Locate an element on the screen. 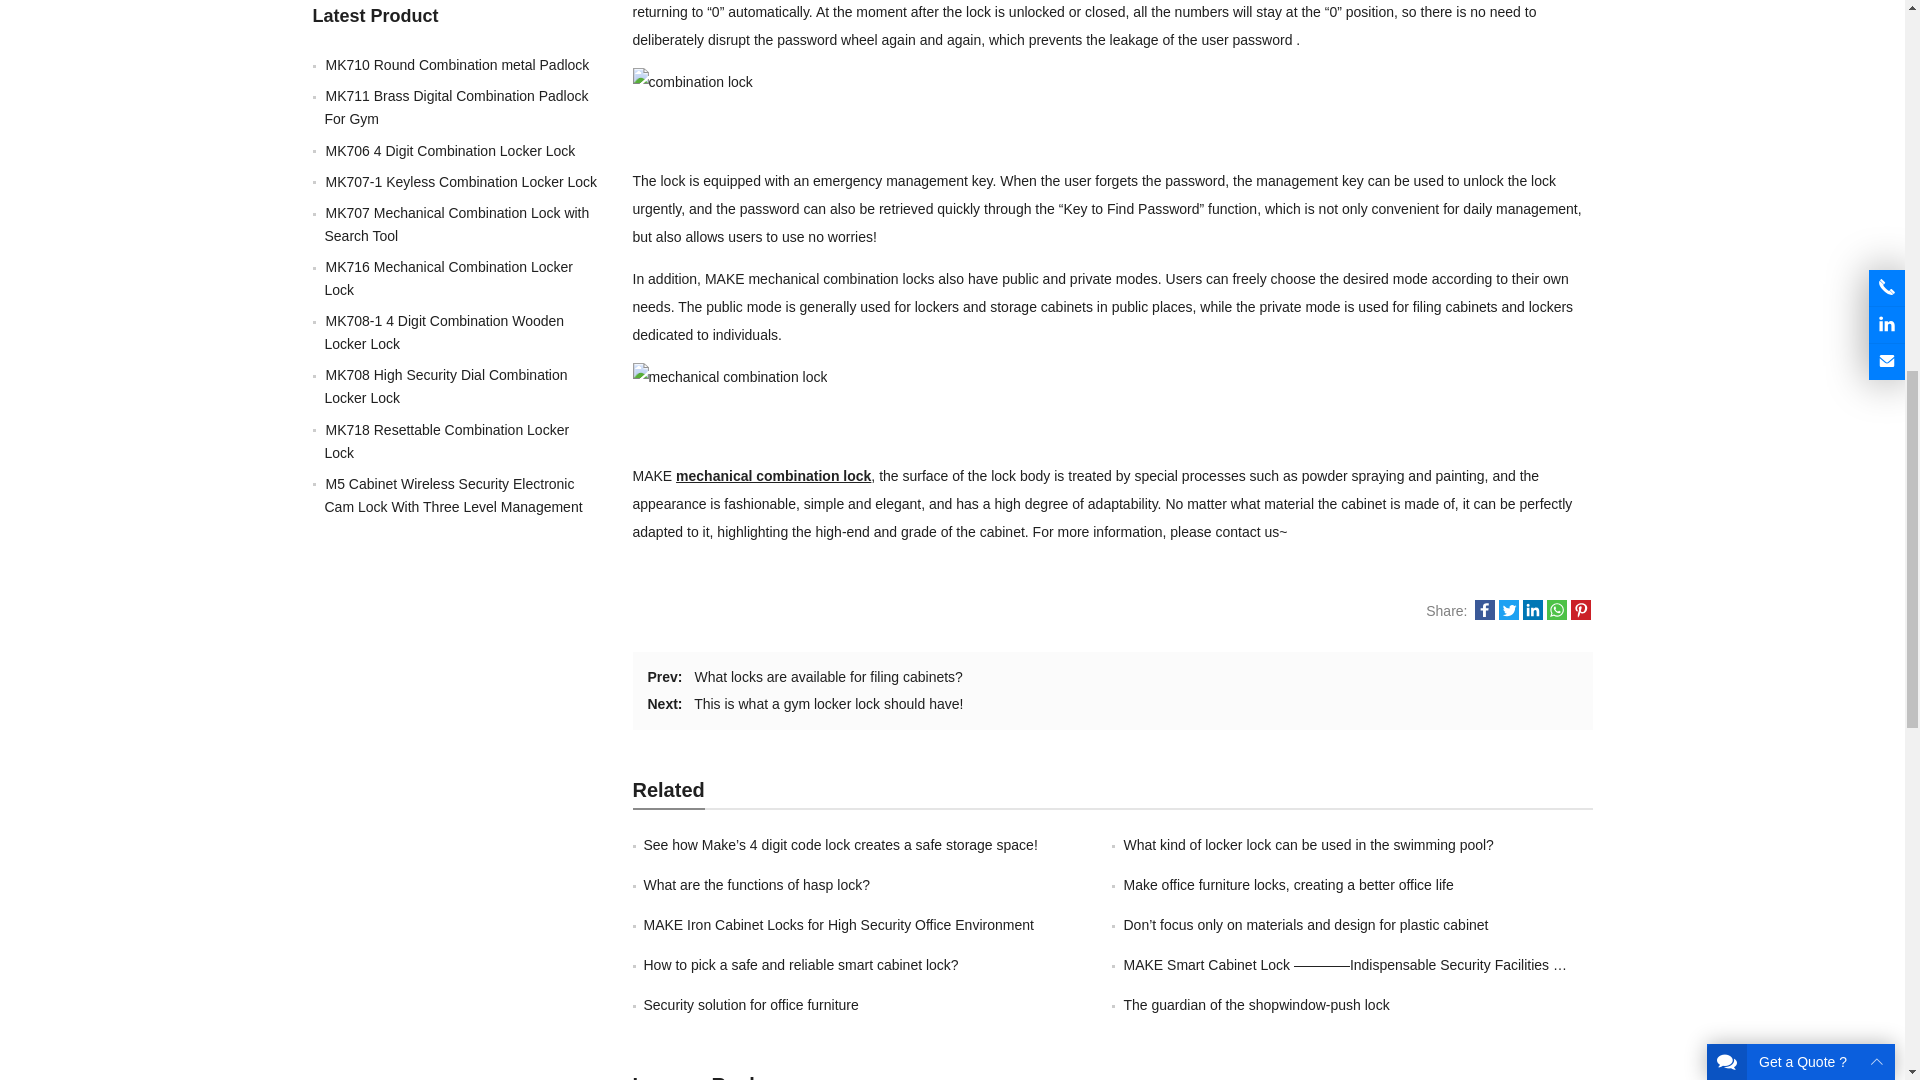  Make office furniture locks, creating a better office life is located at coordinates (1288, 884).